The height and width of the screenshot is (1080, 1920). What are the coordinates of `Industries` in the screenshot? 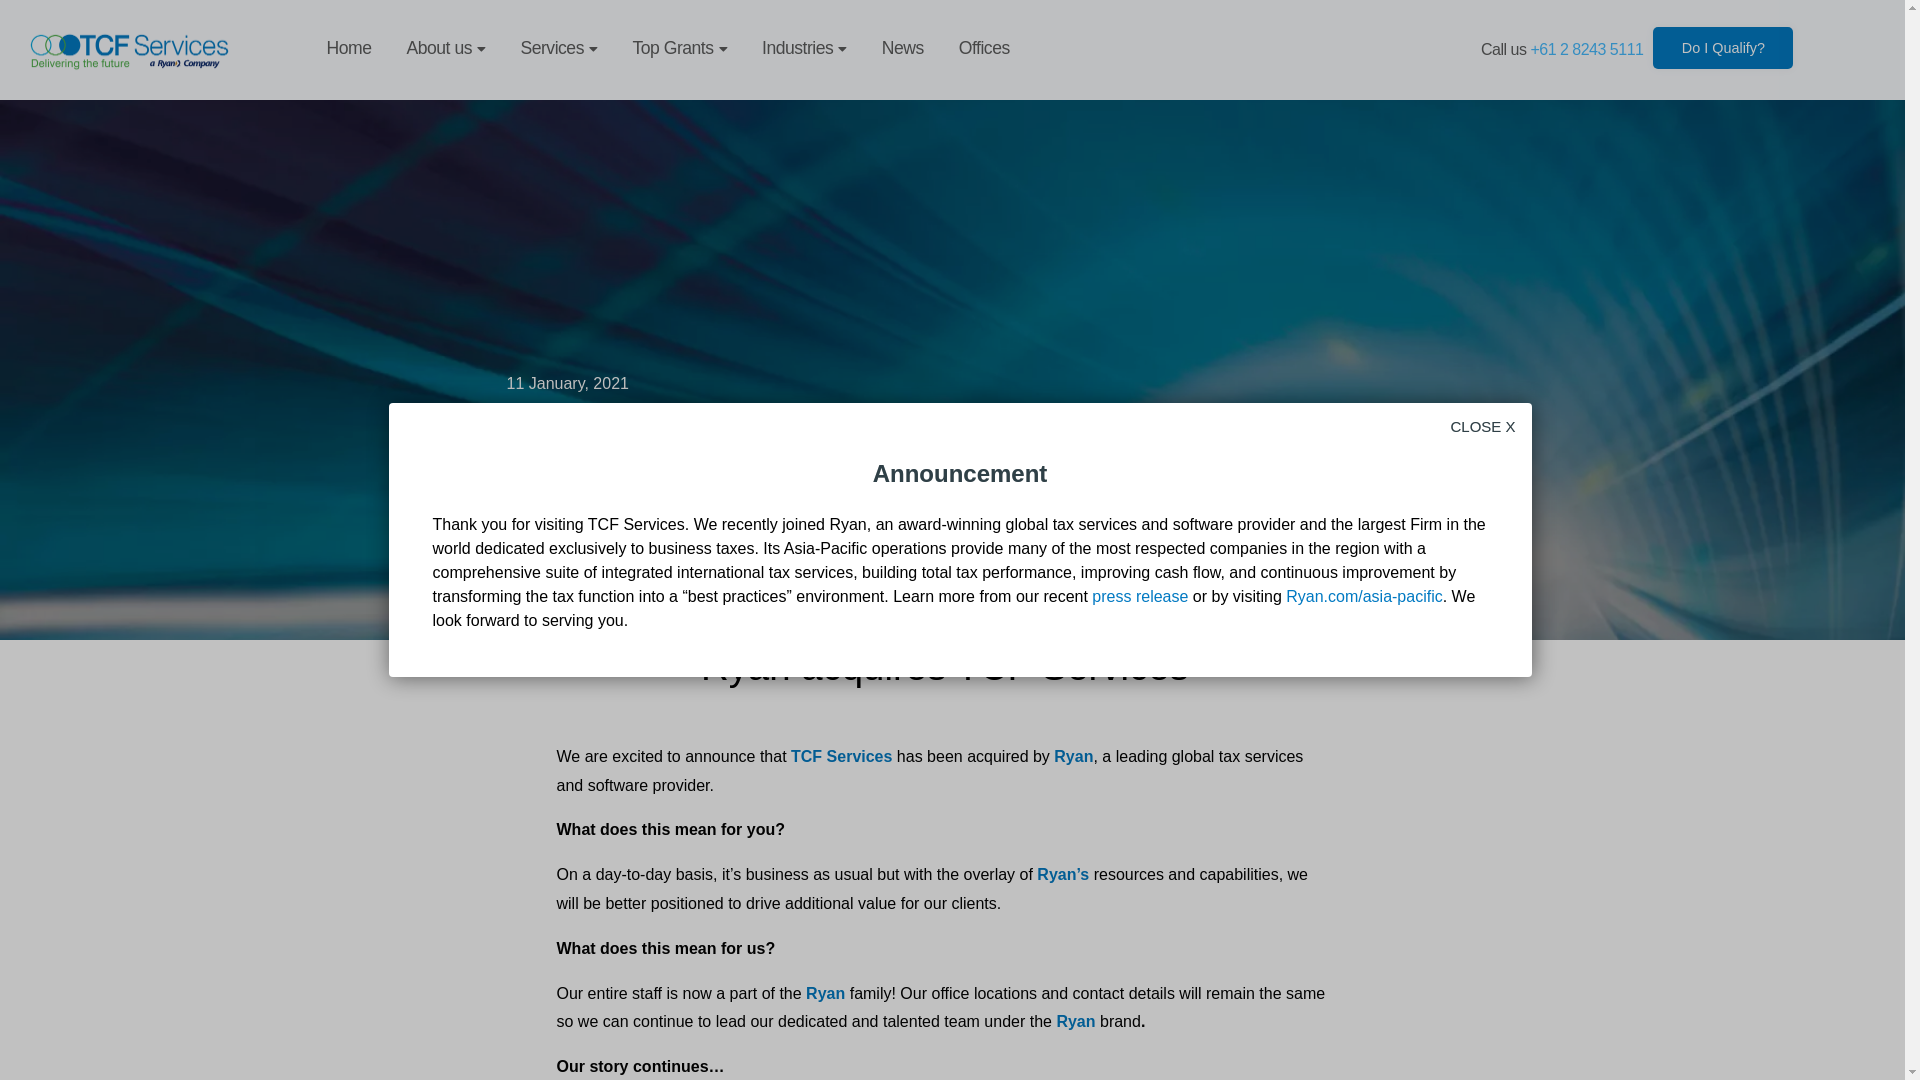 It's located at (804, 50).